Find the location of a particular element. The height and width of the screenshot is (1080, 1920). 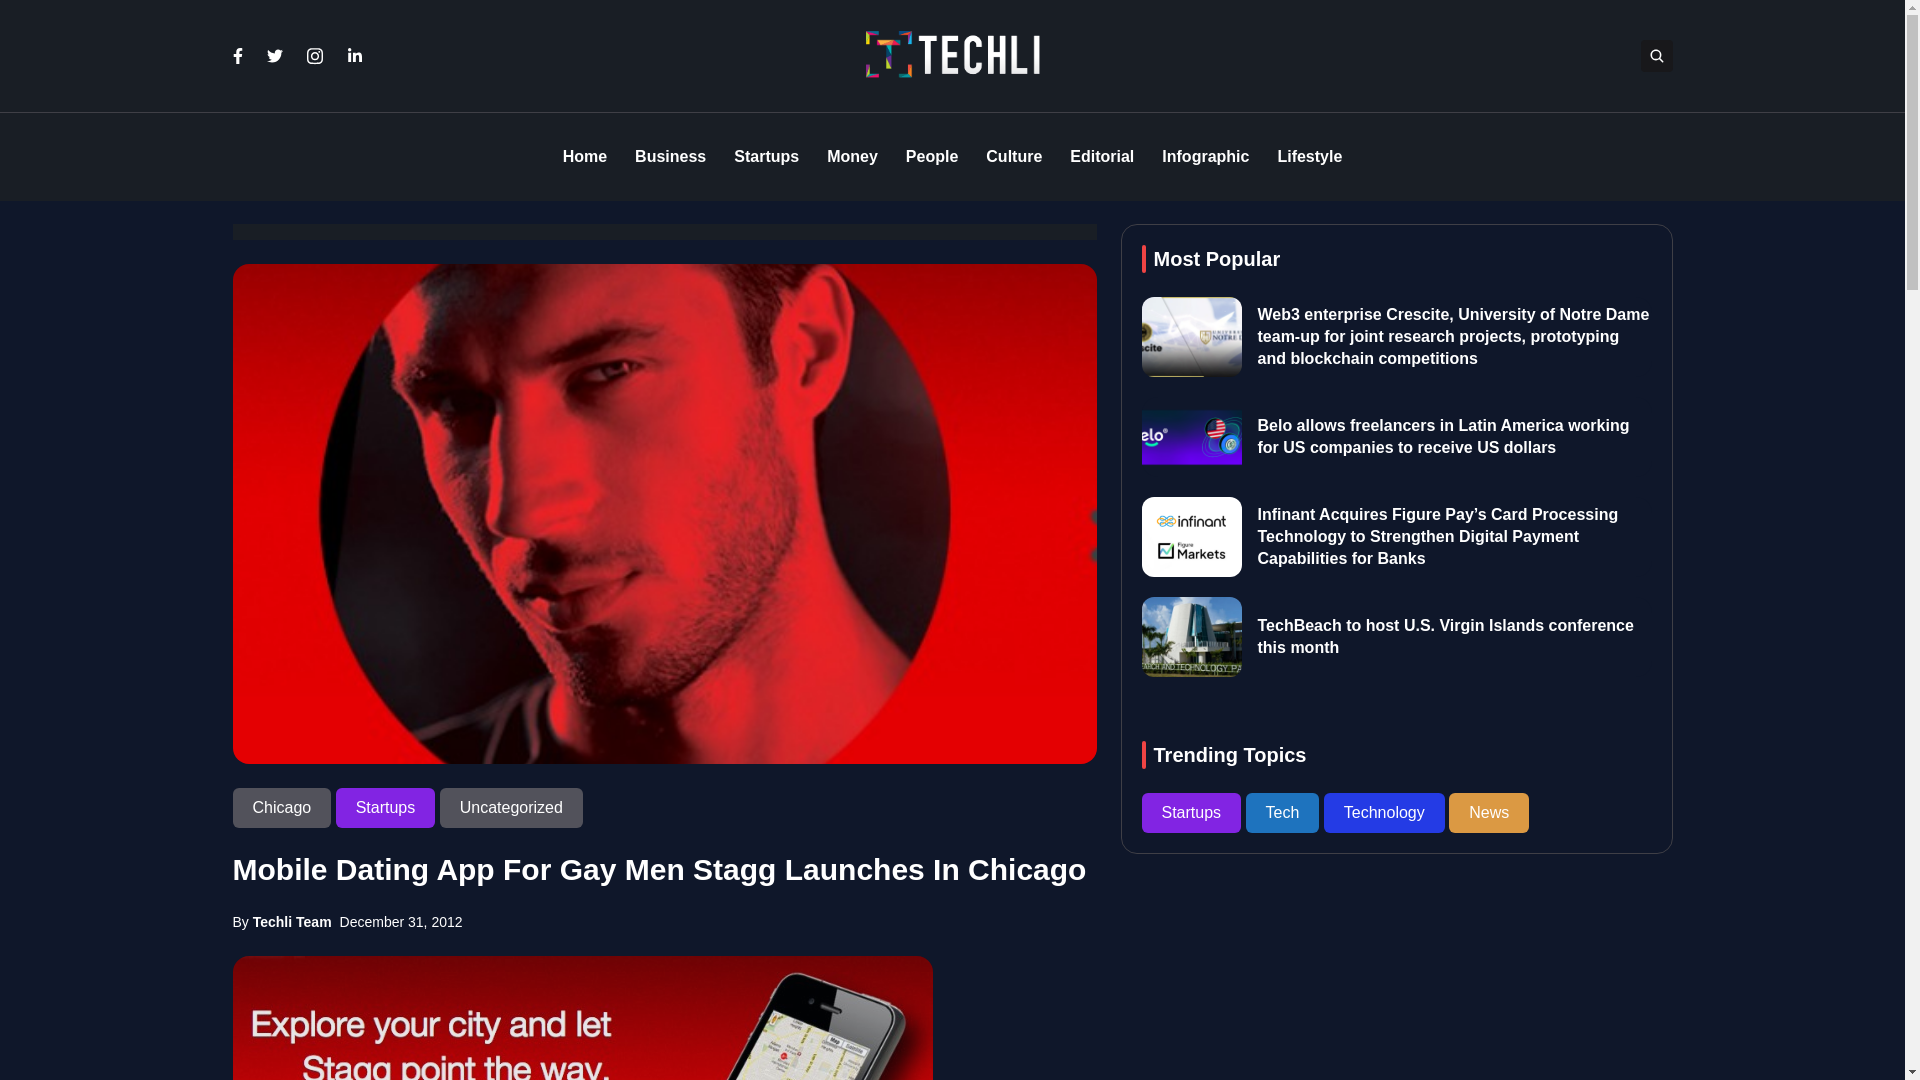

Startups is located at coordinates (388, 808).